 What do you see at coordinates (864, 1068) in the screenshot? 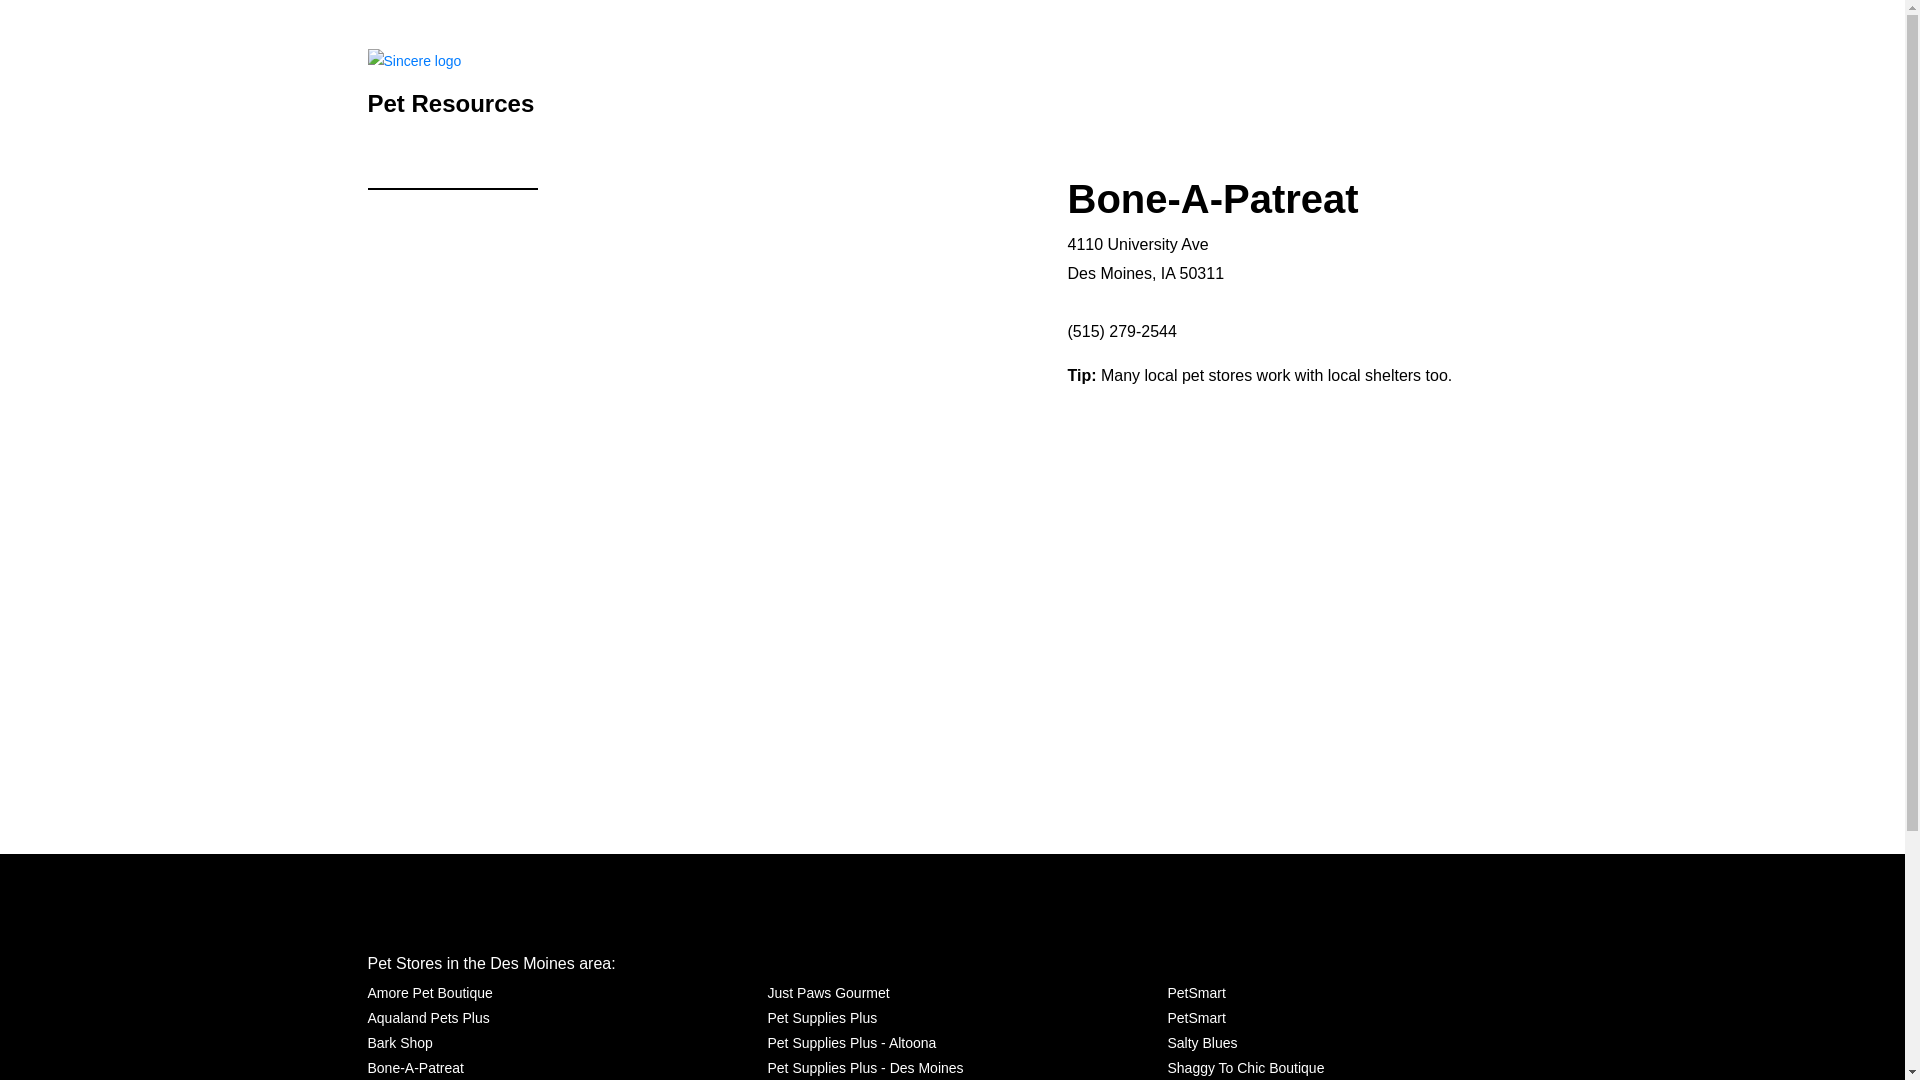
I see `Pet Supplies Plus - Des Moines` at bounding box center [864, 1068].